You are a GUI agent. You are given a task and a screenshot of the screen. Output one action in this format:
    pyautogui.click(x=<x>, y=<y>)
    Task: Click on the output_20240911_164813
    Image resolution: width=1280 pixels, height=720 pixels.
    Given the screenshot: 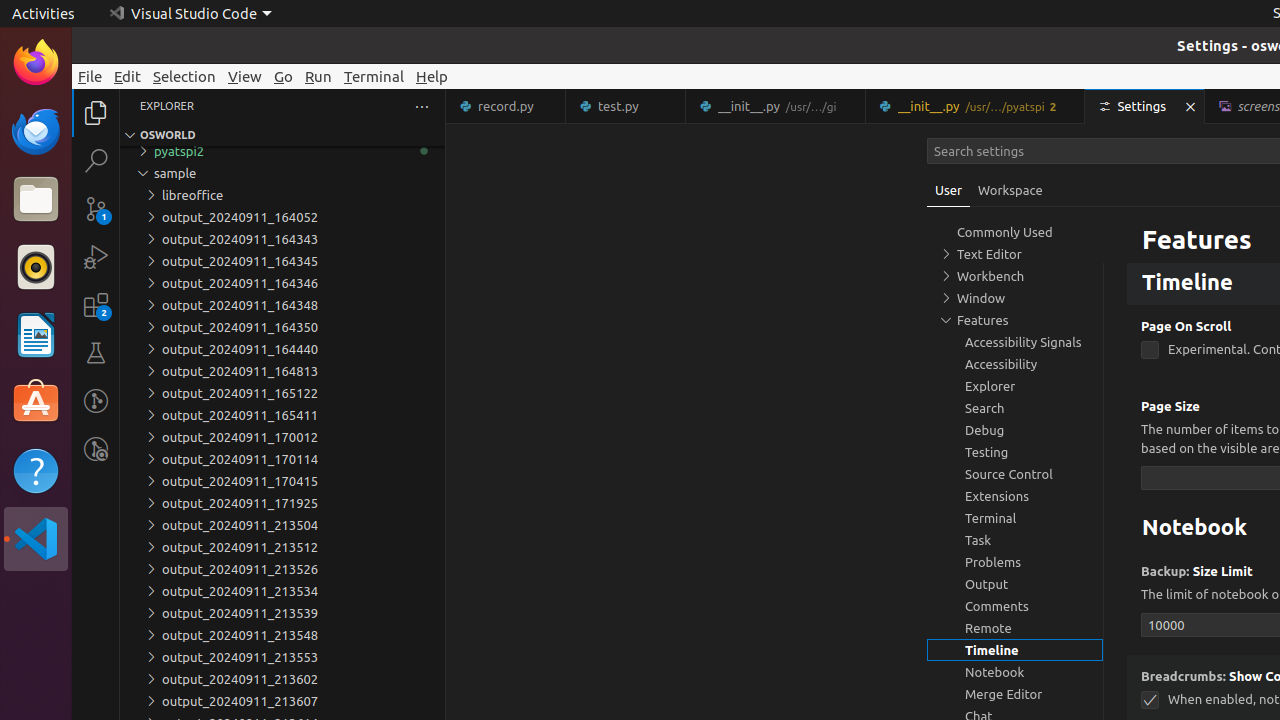 What is the action you would take?
    pyautogui.click(x=282, y=371)
    